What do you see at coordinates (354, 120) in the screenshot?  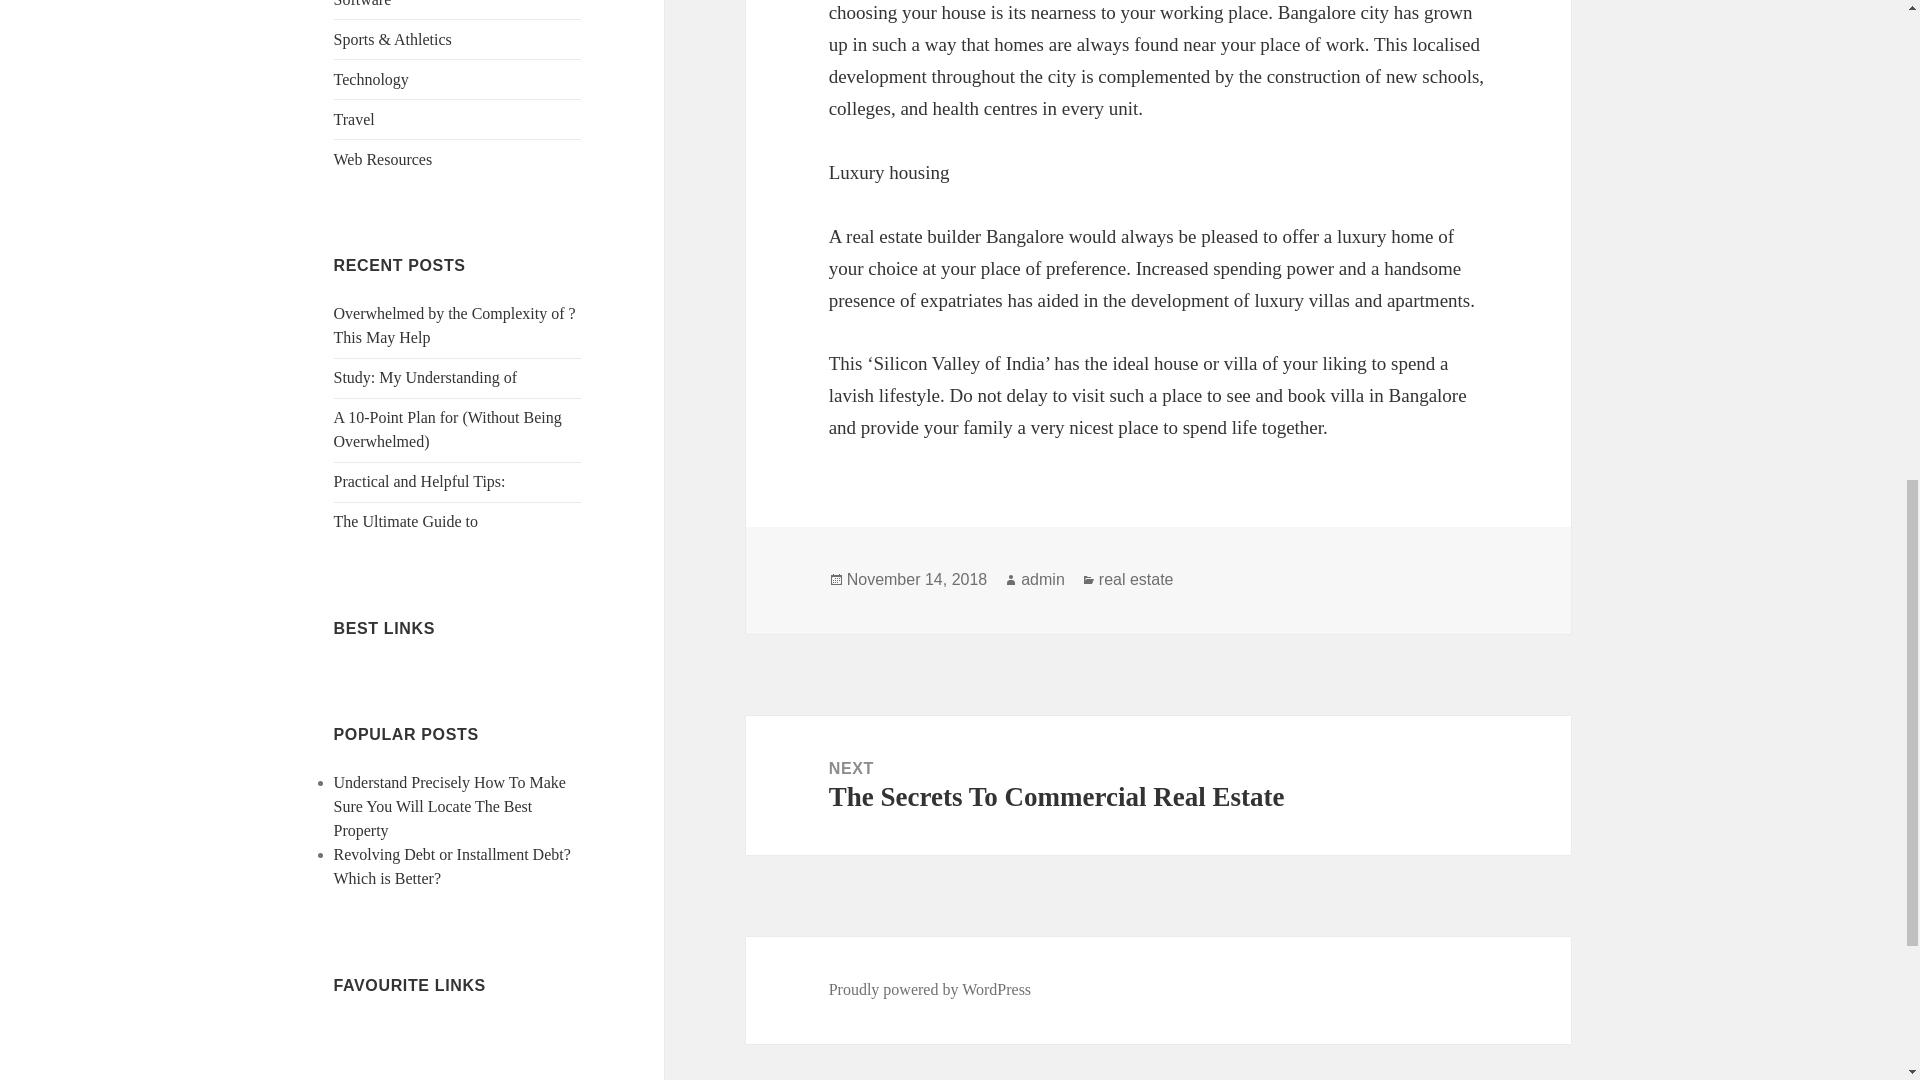 I see `Travel` at bounding box center [354, 120].